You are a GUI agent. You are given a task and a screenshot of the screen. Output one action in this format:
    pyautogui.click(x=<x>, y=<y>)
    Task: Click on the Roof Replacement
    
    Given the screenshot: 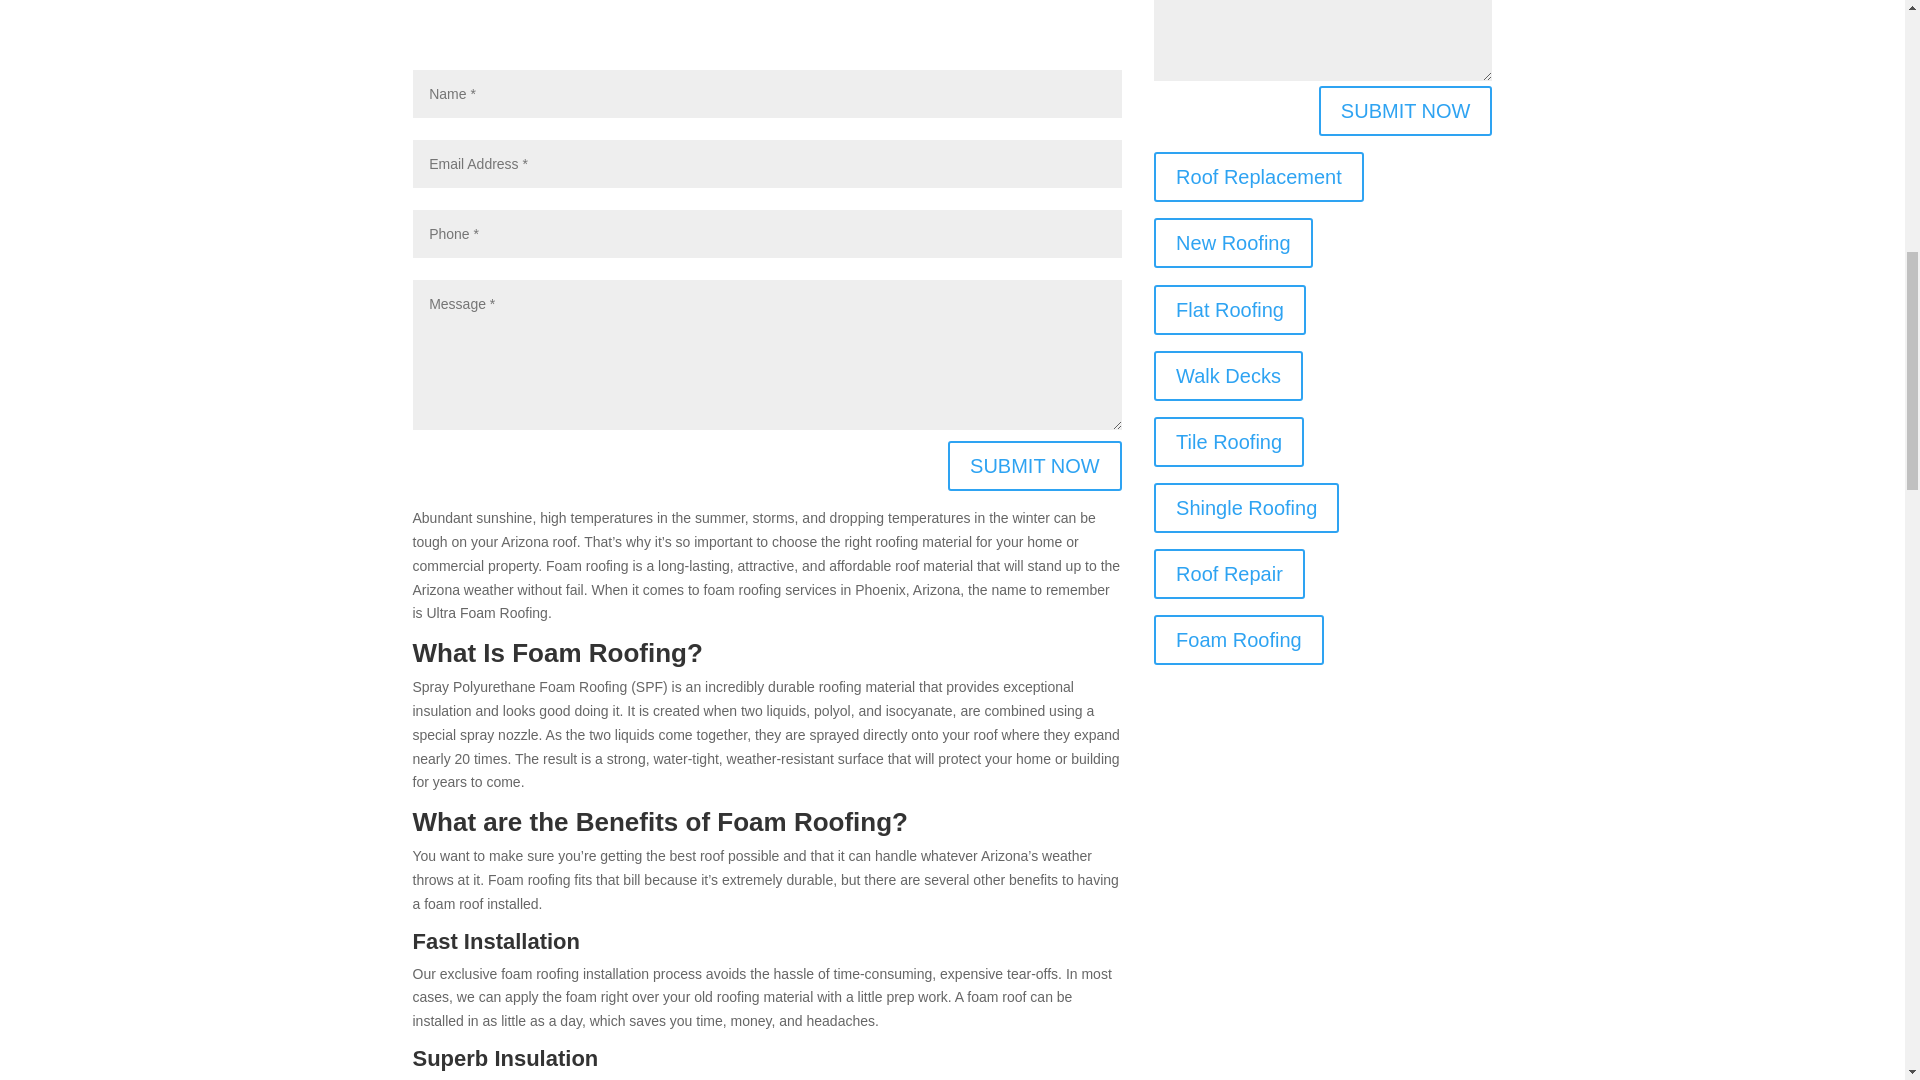 What is the action you would take?
    pyautogui.click(x=1258, y=176)
    